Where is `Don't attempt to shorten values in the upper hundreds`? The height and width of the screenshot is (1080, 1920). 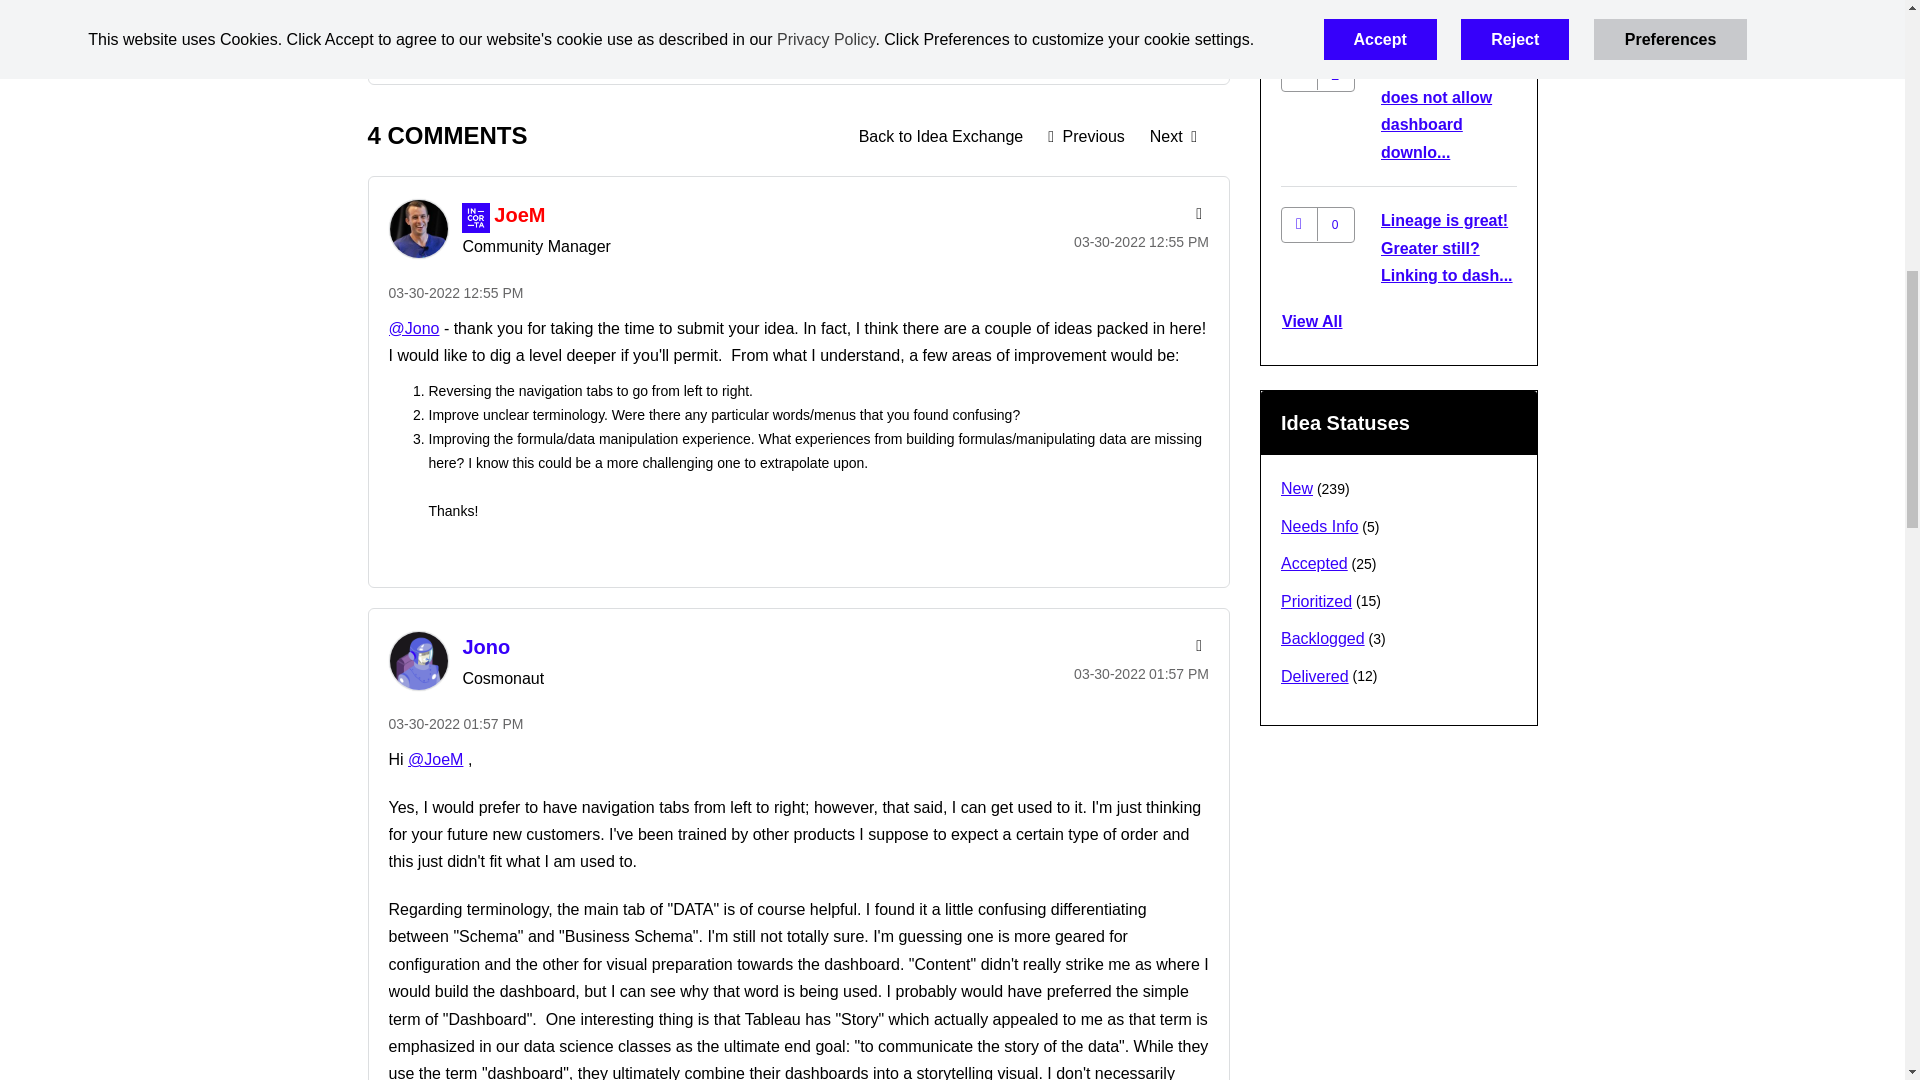 Don't attempt to shorten values in the upper hundreds is located at coordinates (1086, 136).